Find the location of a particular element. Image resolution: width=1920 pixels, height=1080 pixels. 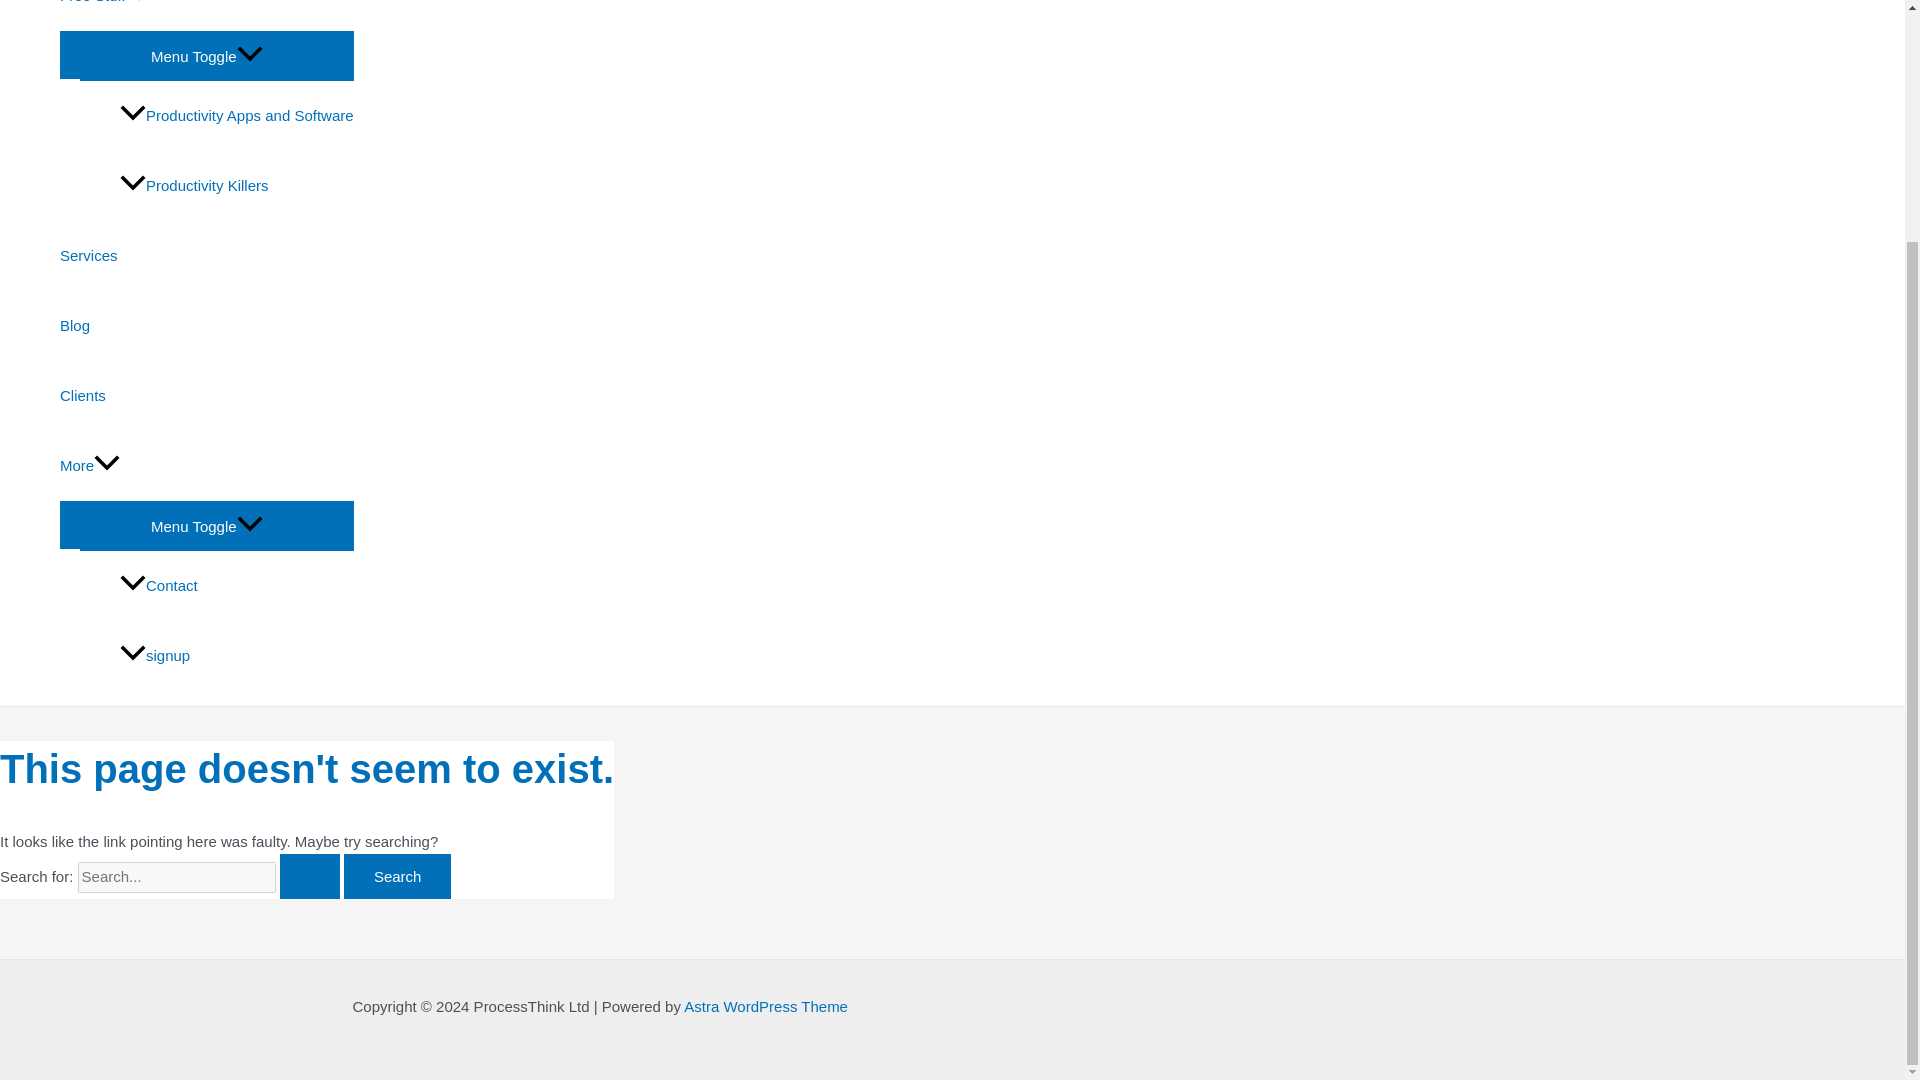

Blog is located at coordinates (206, 325).